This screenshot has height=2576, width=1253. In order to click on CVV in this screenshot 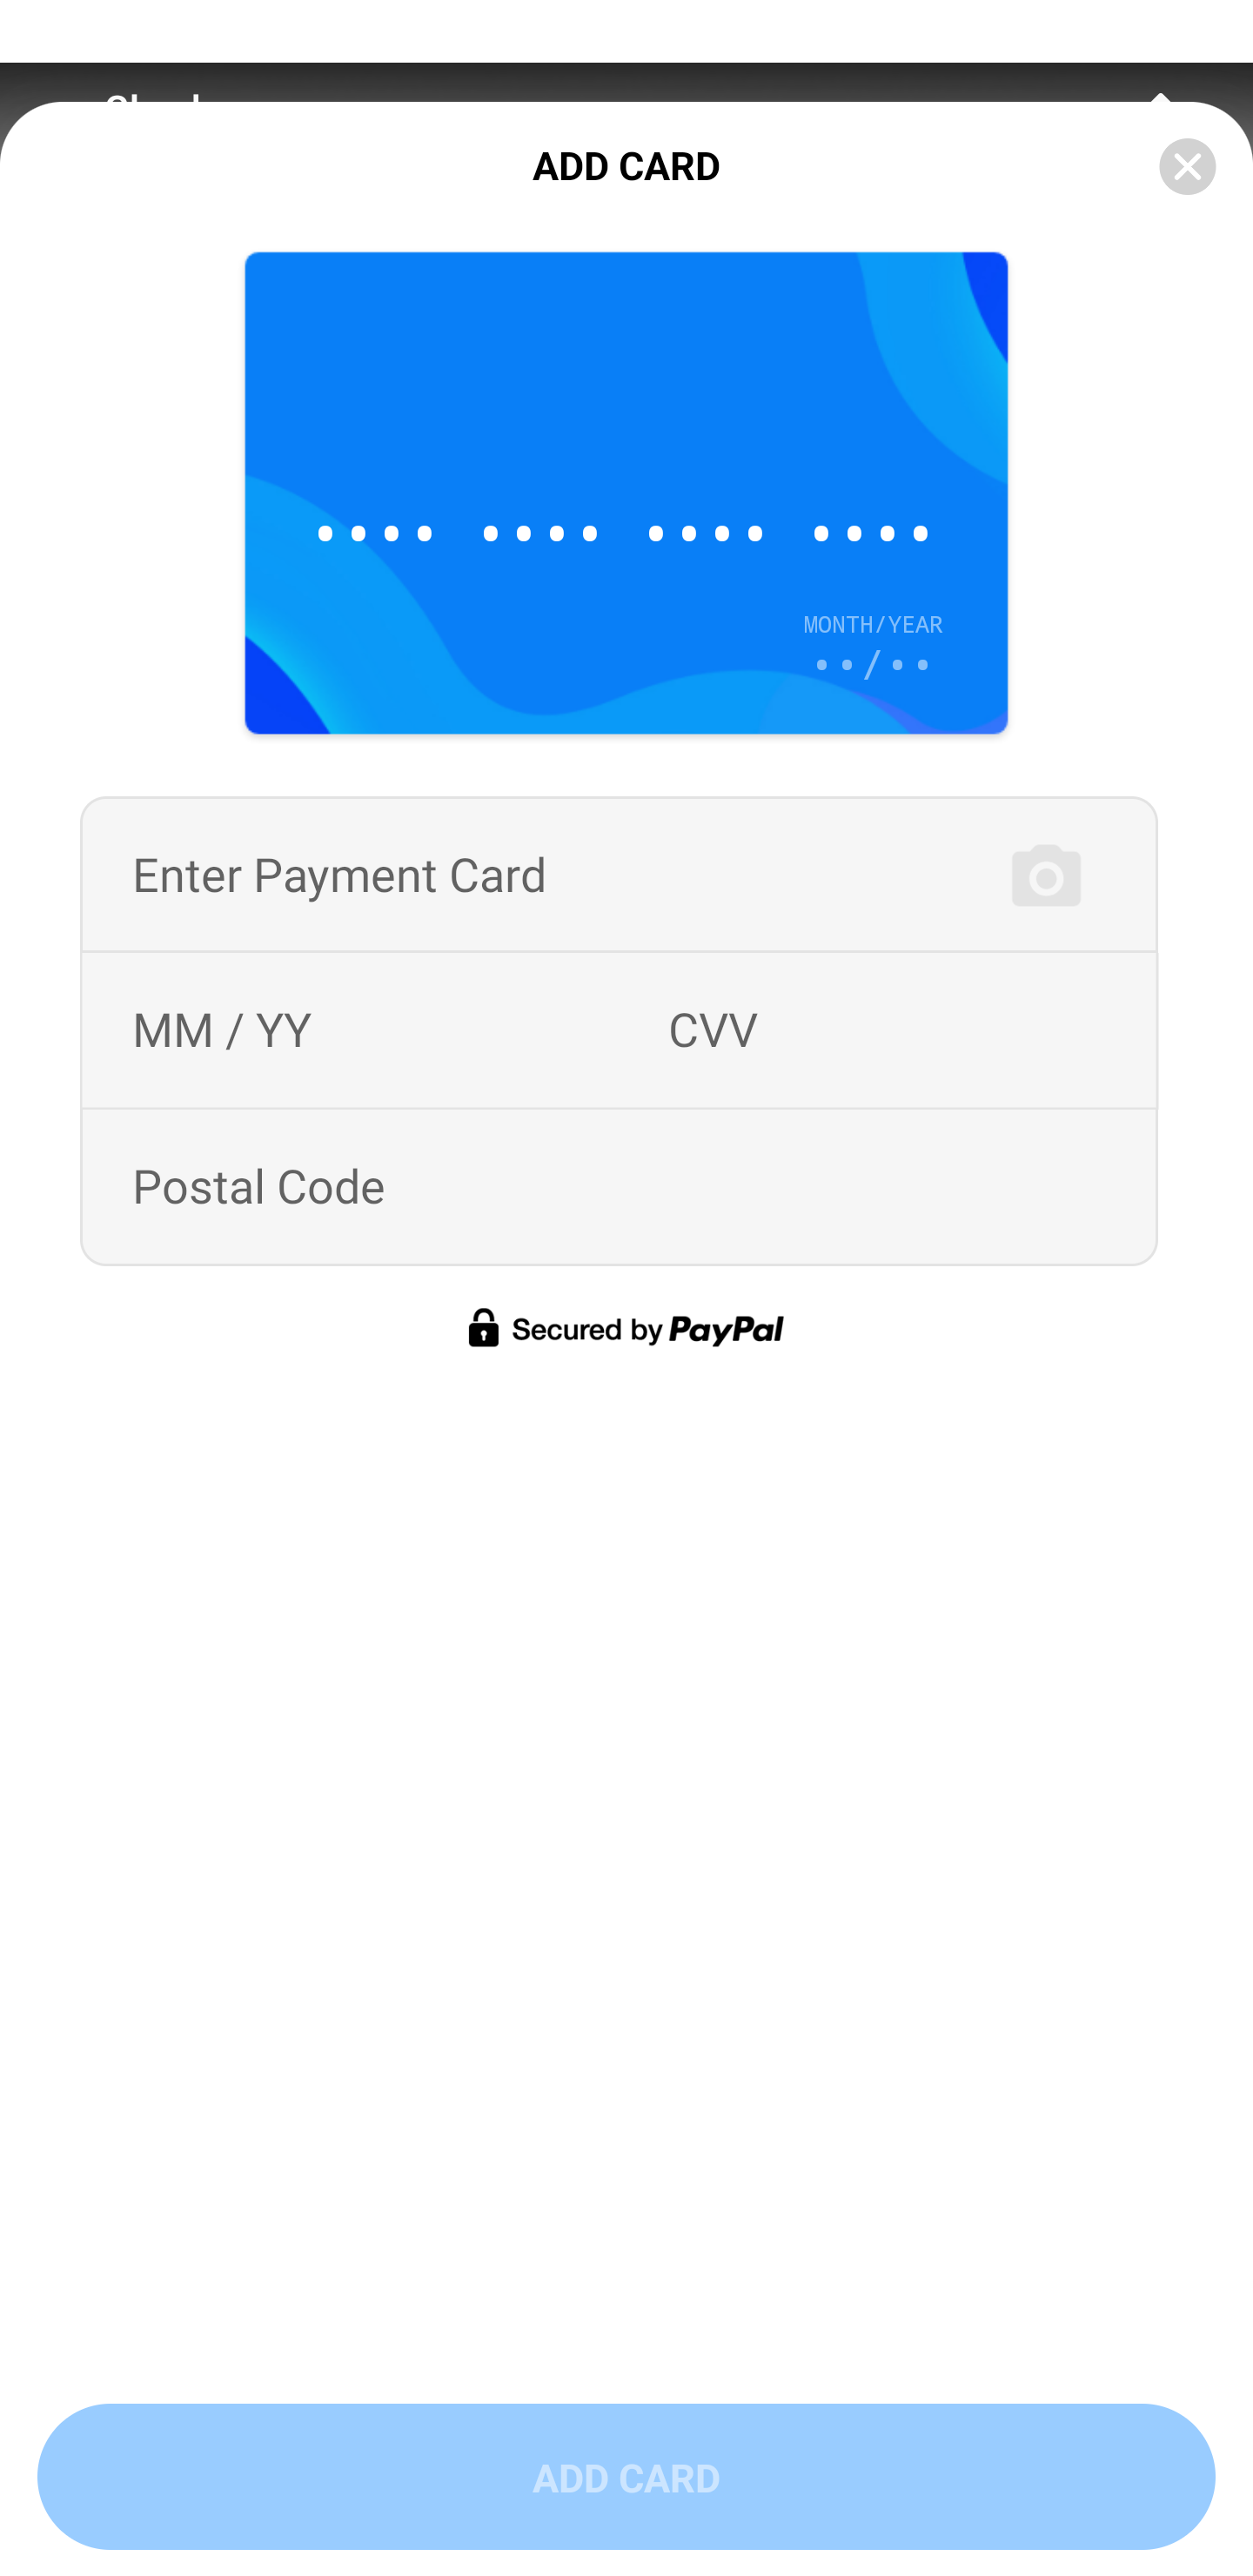, I will do `click(713, 1030)`.